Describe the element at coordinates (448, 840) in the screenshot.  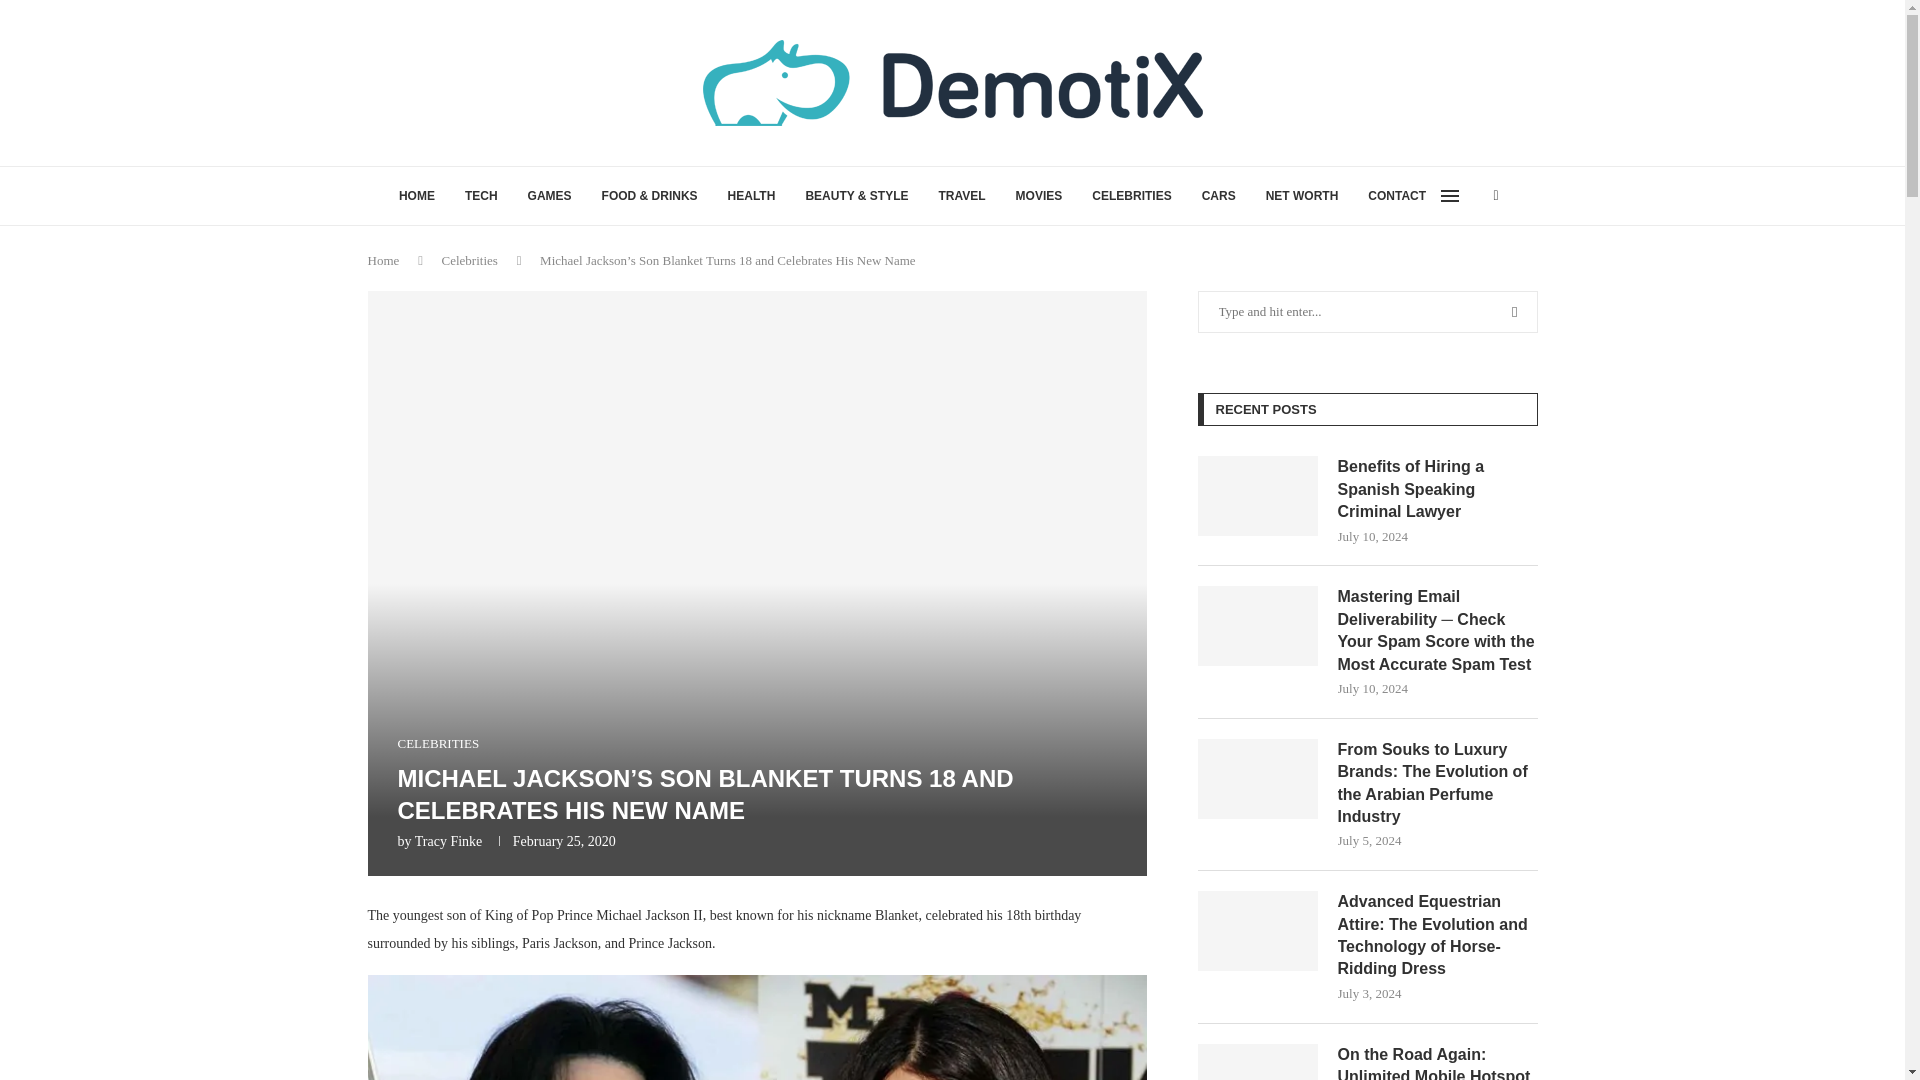
I see `Tracy Finke` at that location.